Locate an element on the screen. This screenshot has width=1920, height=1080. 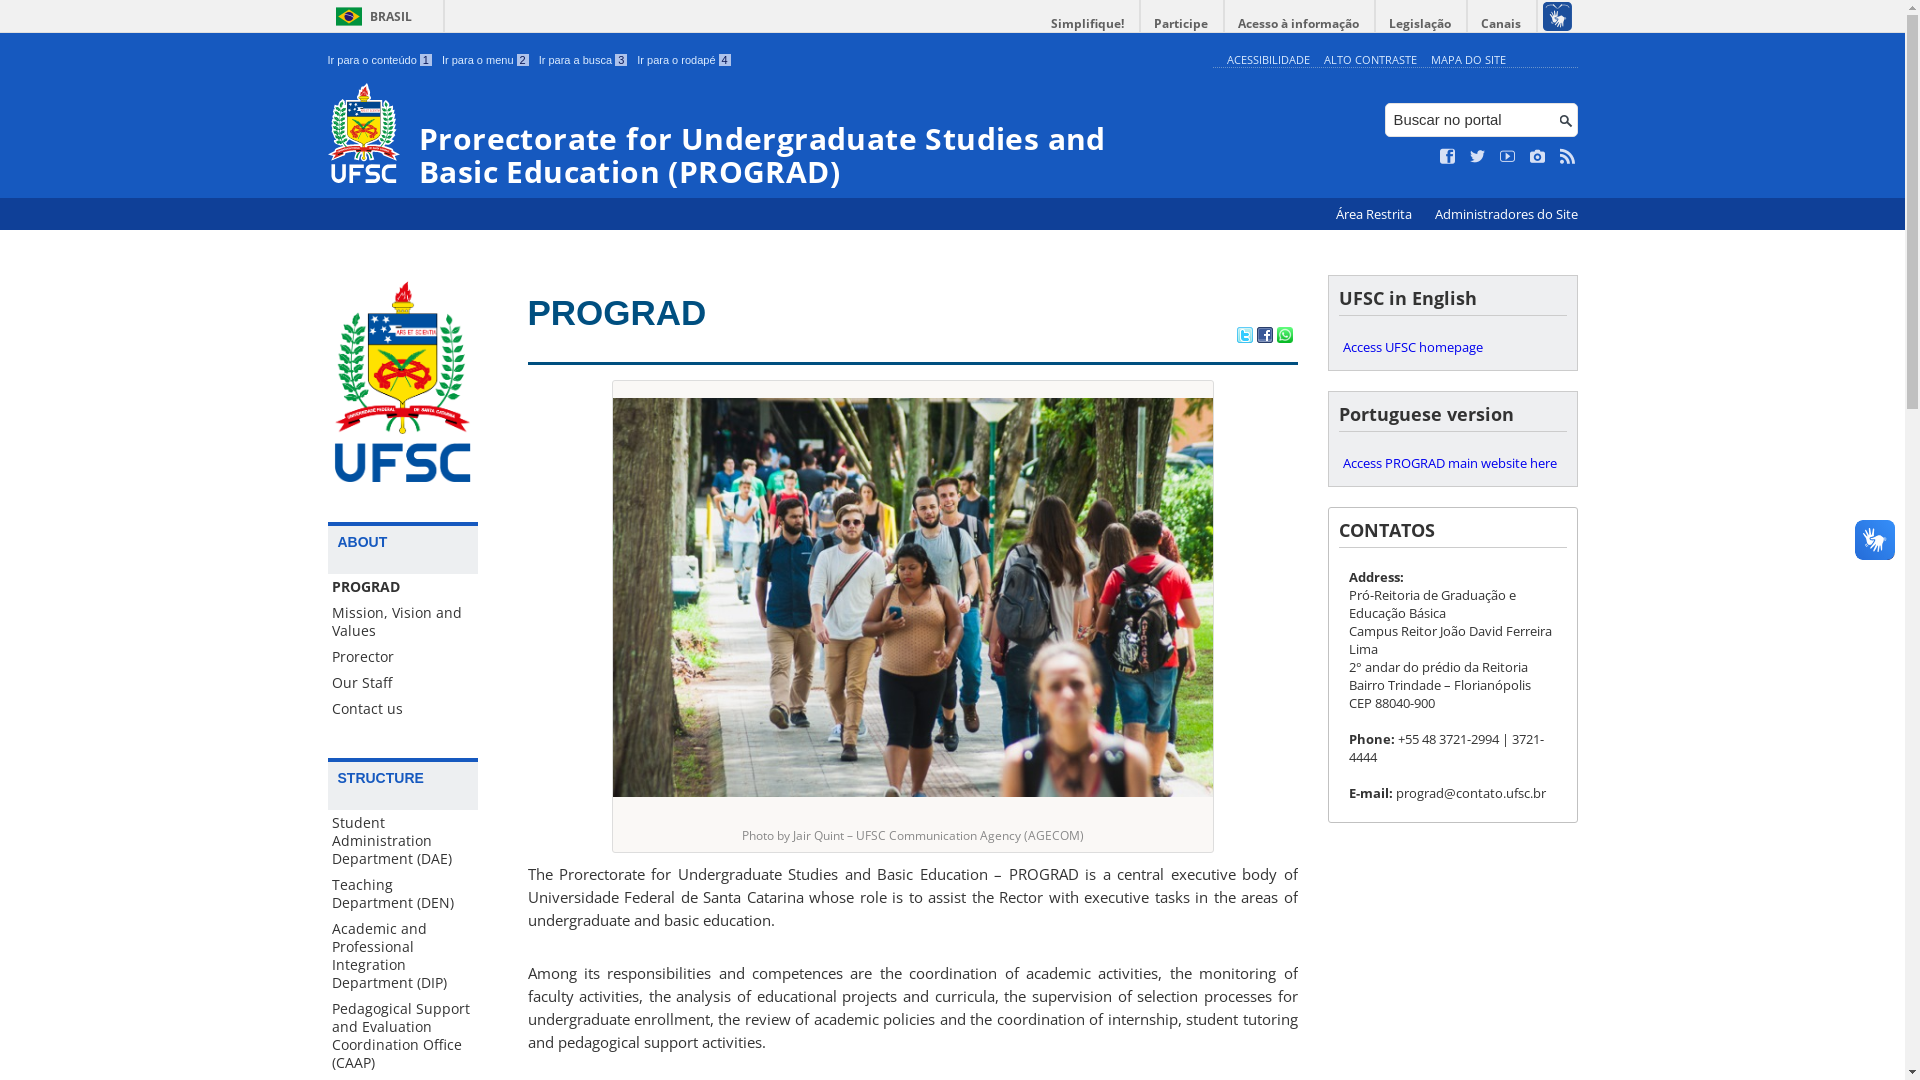
Curta no Facebook is located at coordinates (1448, 157).